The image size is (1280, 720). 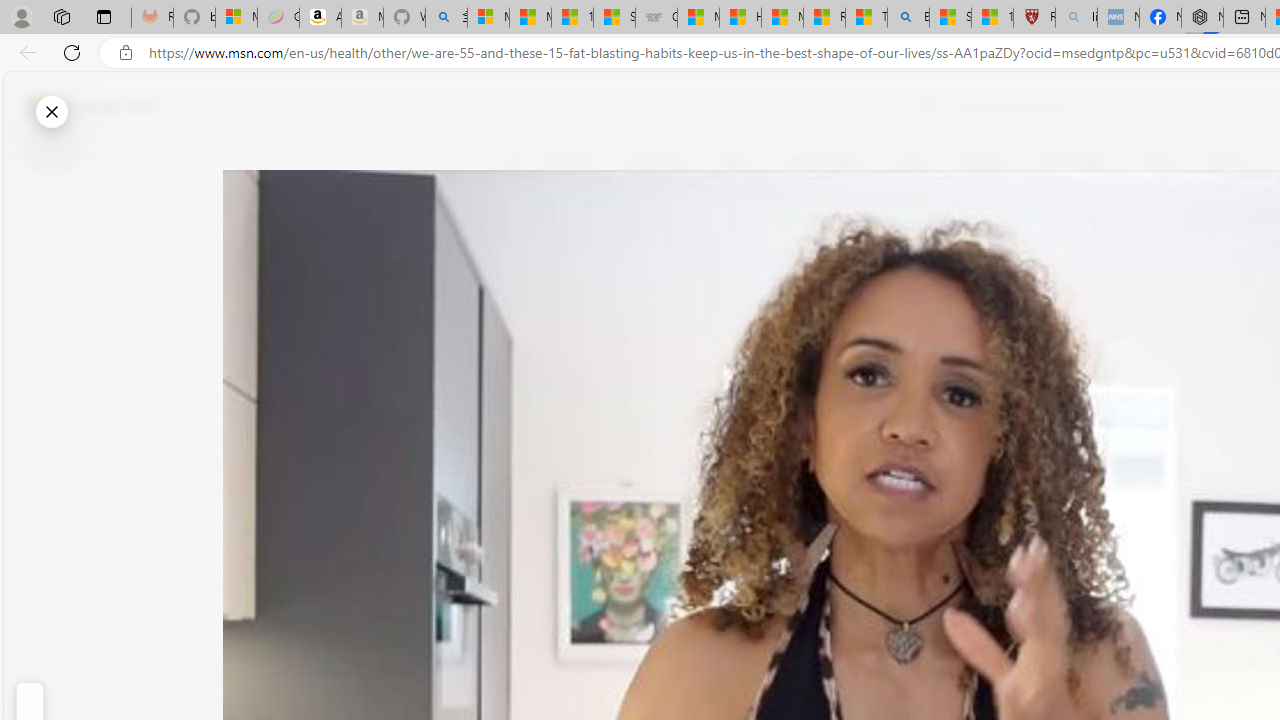 I want to click on Skip to footer, so click(x=82, y=106).